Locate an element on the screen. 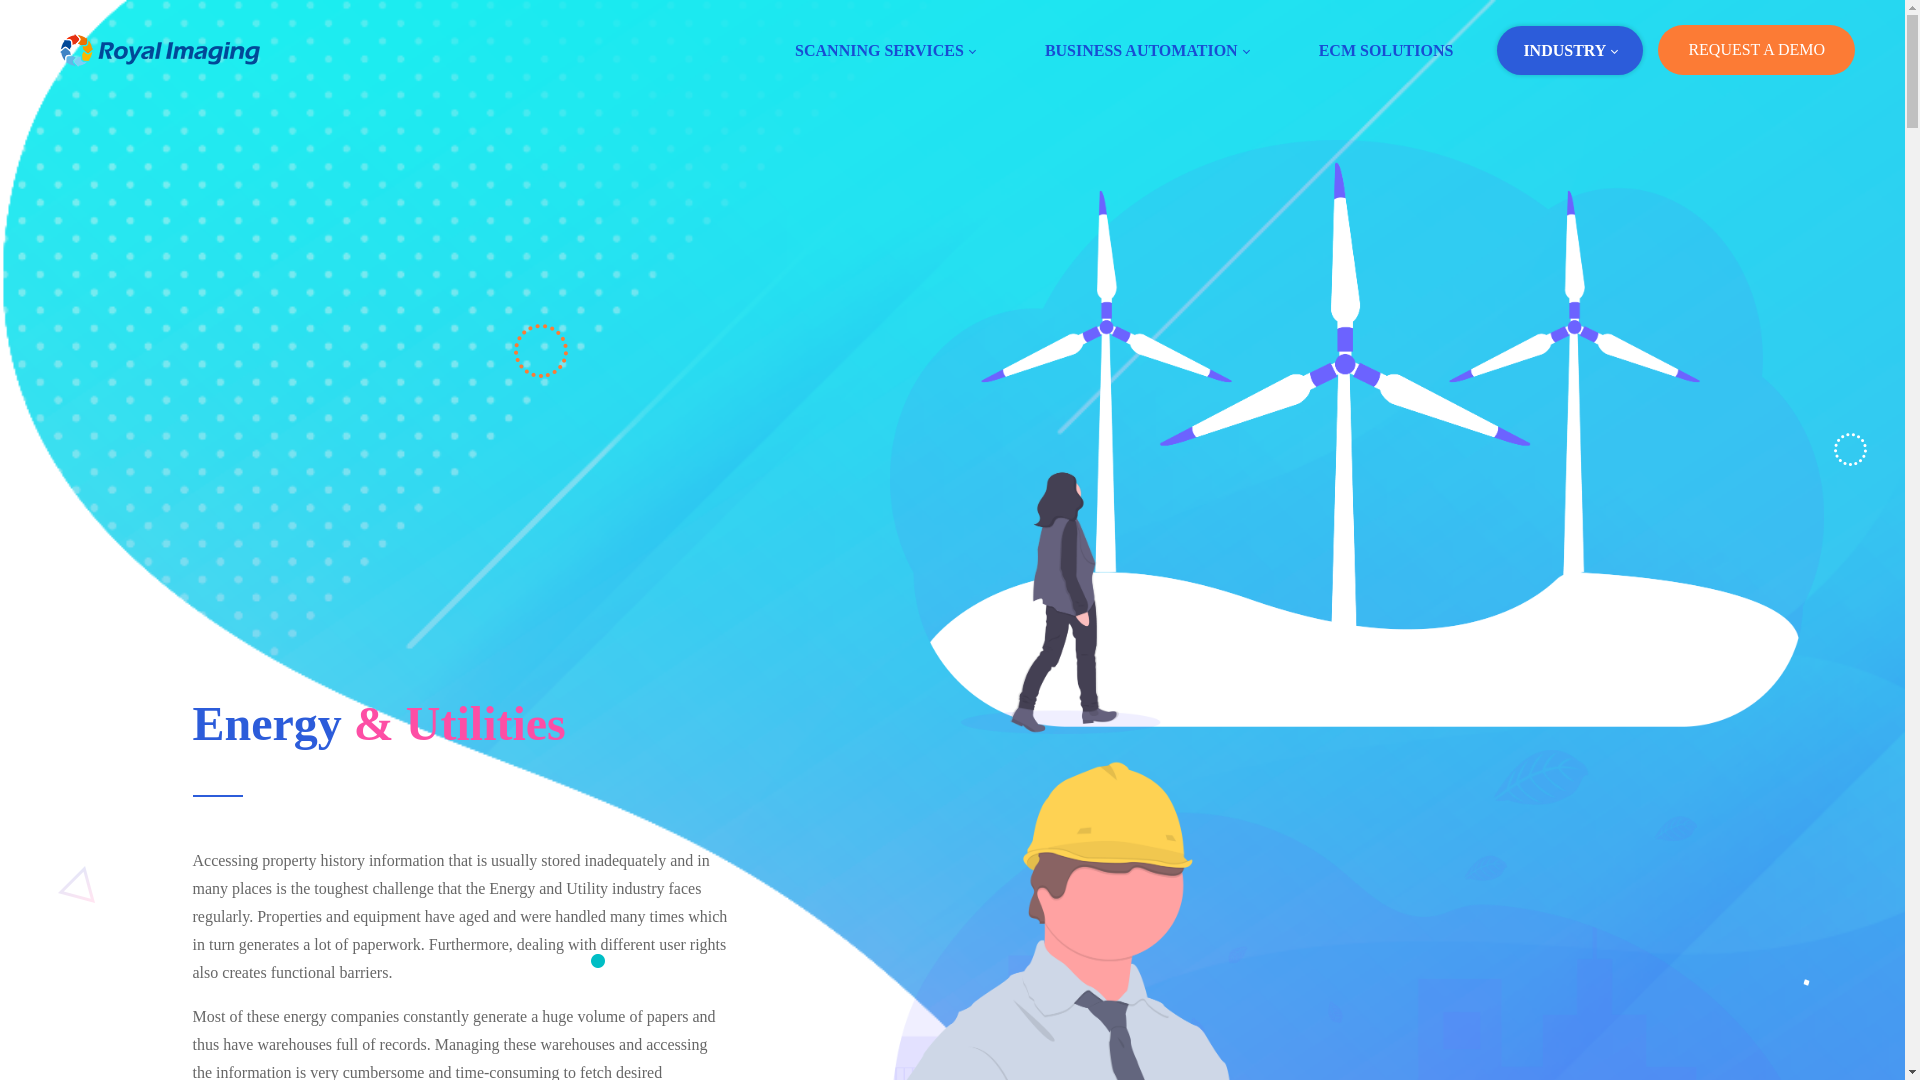  SCANNING SERVICES is located at coordinates (884, 50).